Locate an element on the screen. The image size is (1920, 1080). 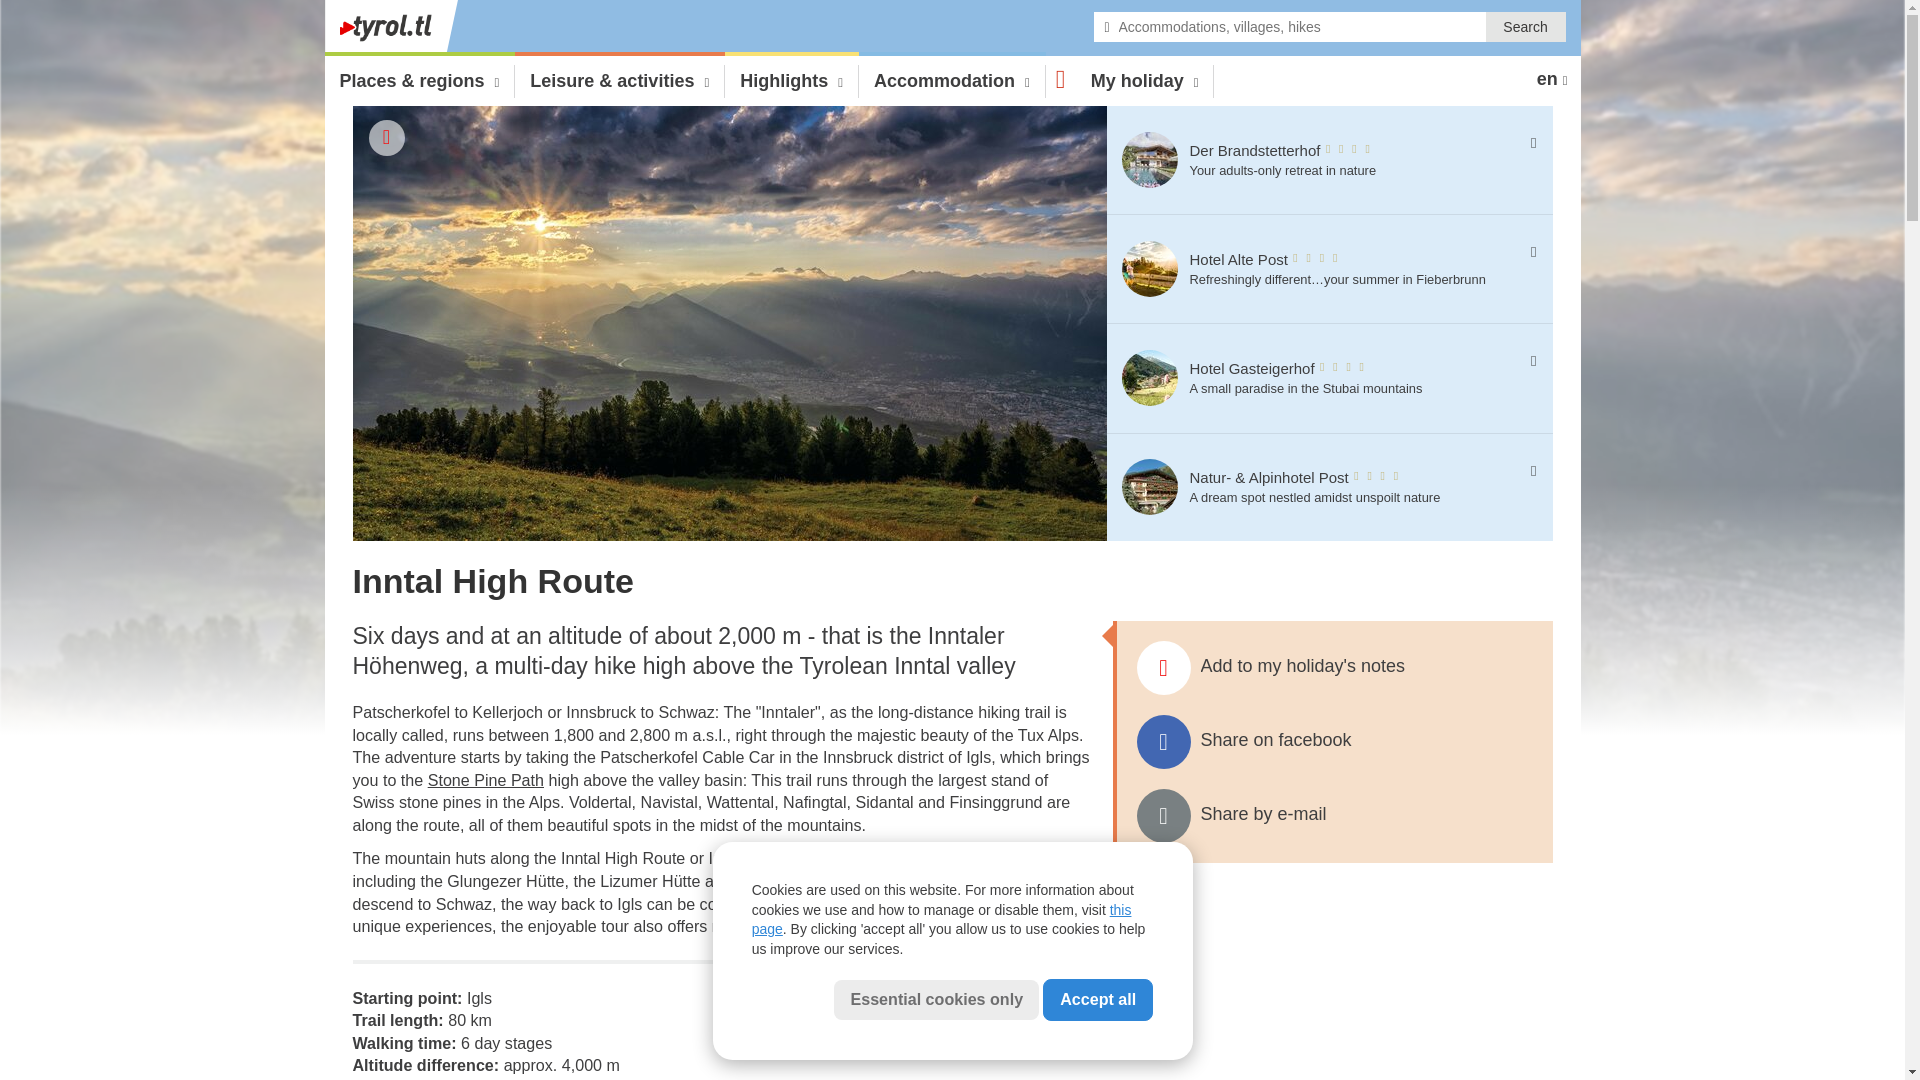
Your adults-only retreat in nature is located at coordinates (1150, 160).